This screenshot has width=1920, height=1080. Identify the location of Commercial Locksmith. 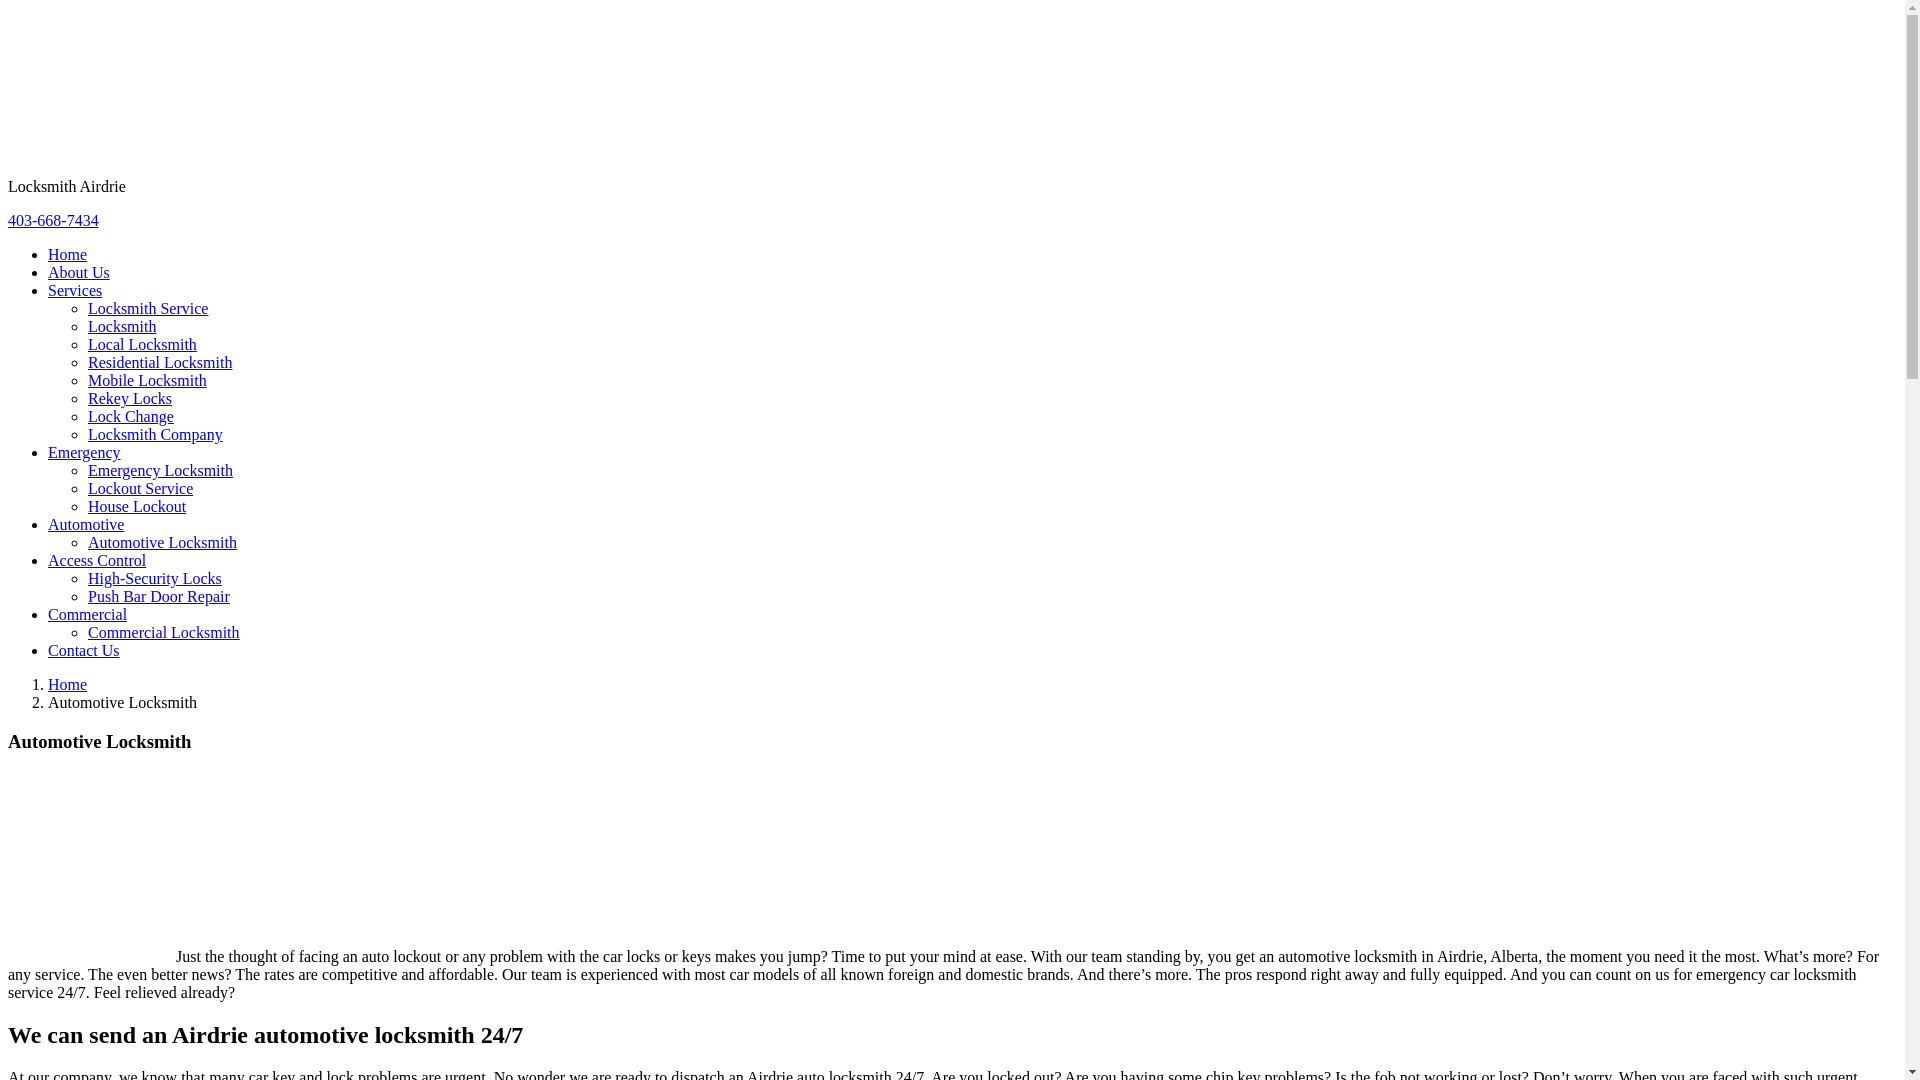
(164, 632).